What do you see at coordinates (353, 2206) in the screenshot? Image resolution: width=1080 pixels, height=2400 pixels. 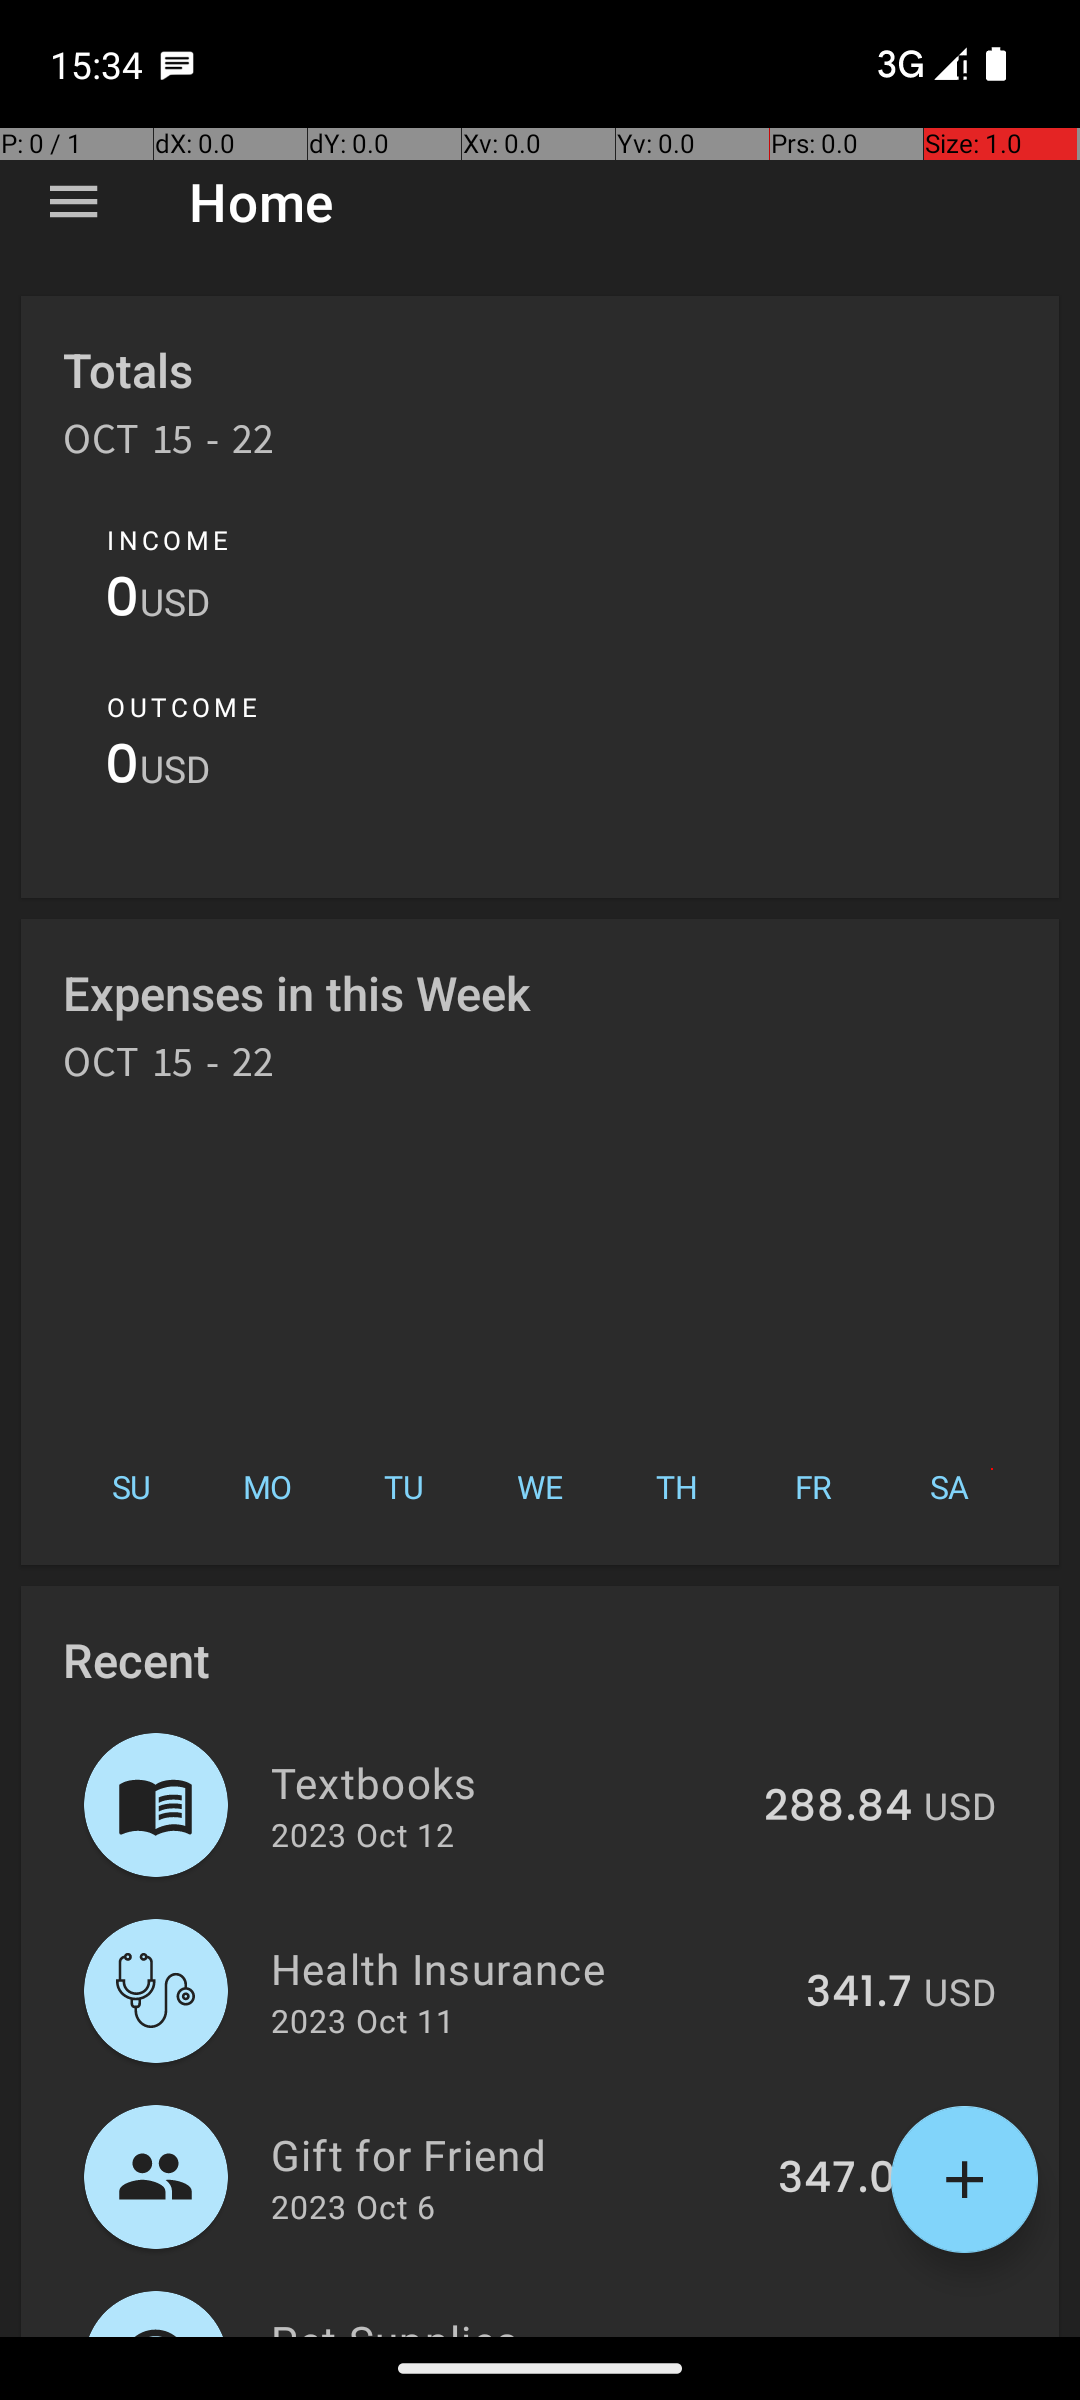 I see `2023 Oct 6` at bounding box center [353, 2206].